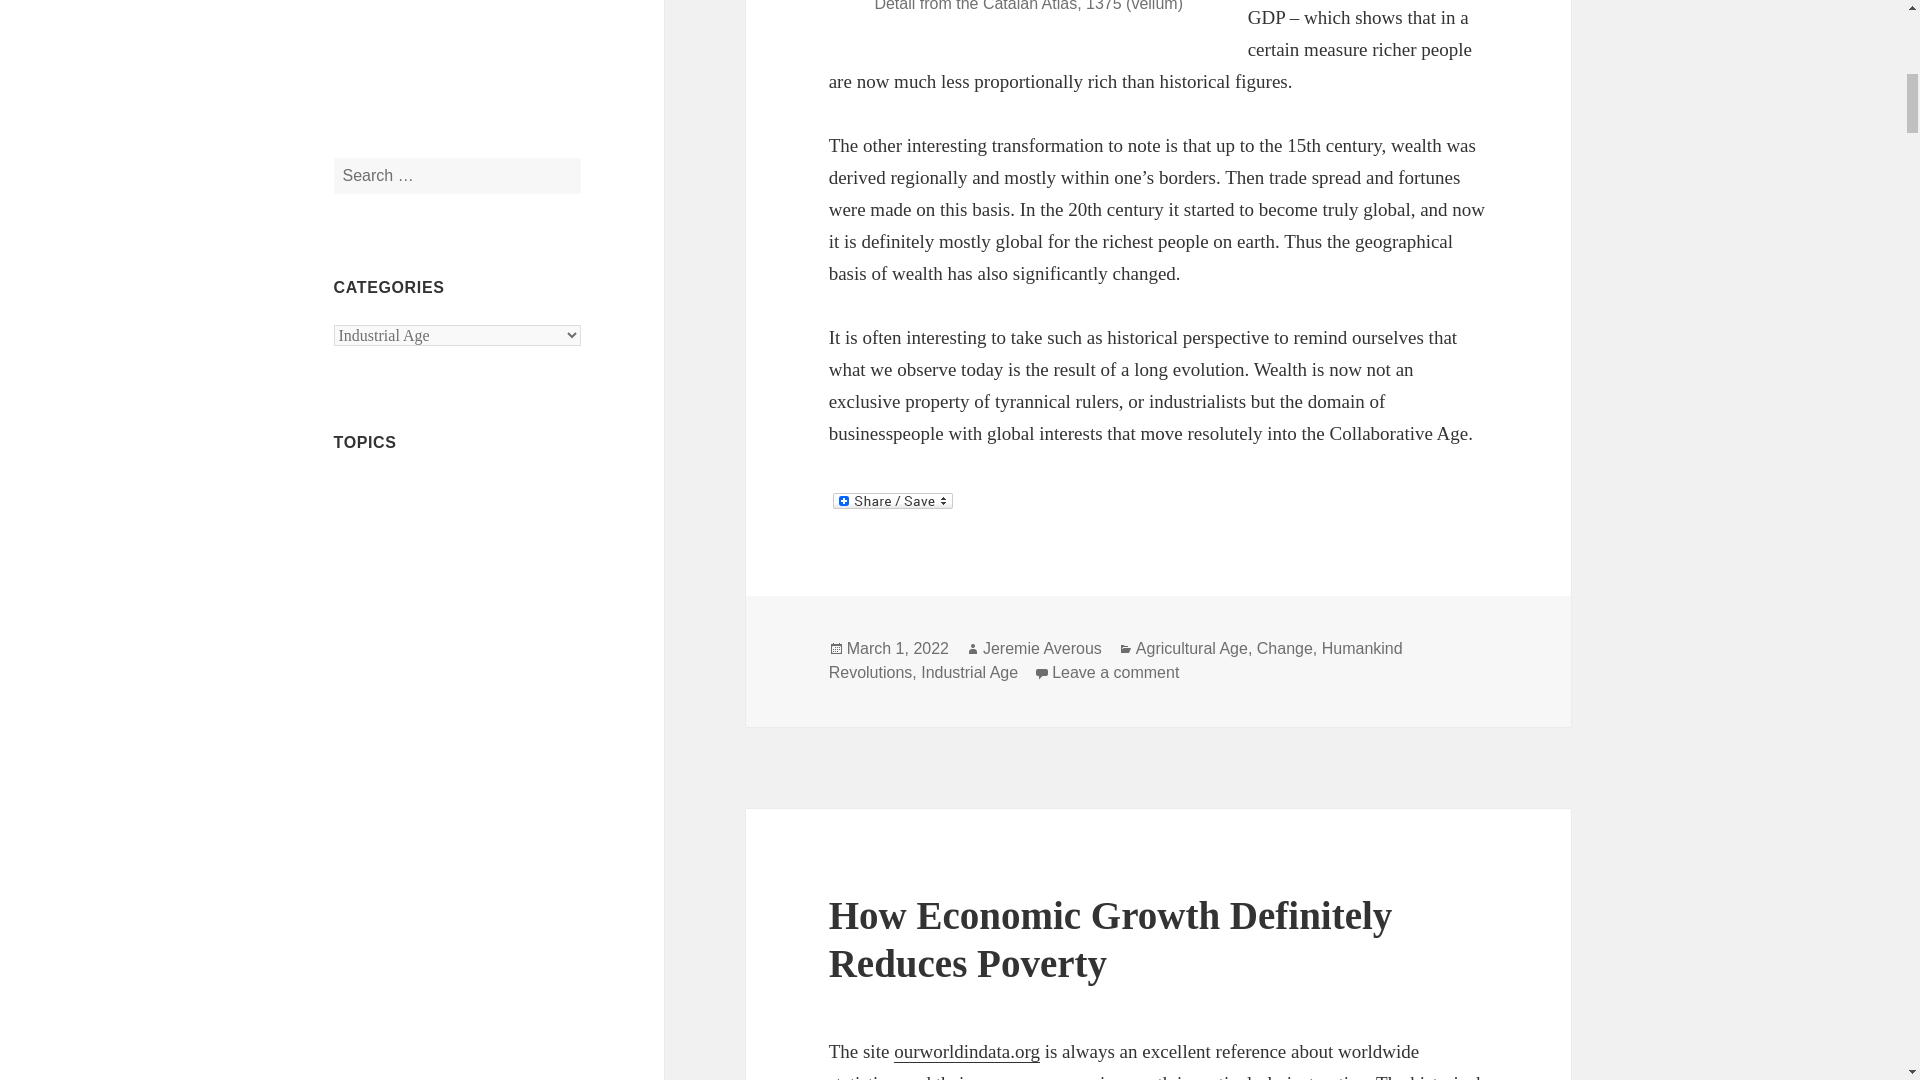 The width and height of the screenshot is (1920, 1080). Describe the element at coordinates (442, 1066) in the screenshot. I see `Fourth Revolution precursors` at that location.